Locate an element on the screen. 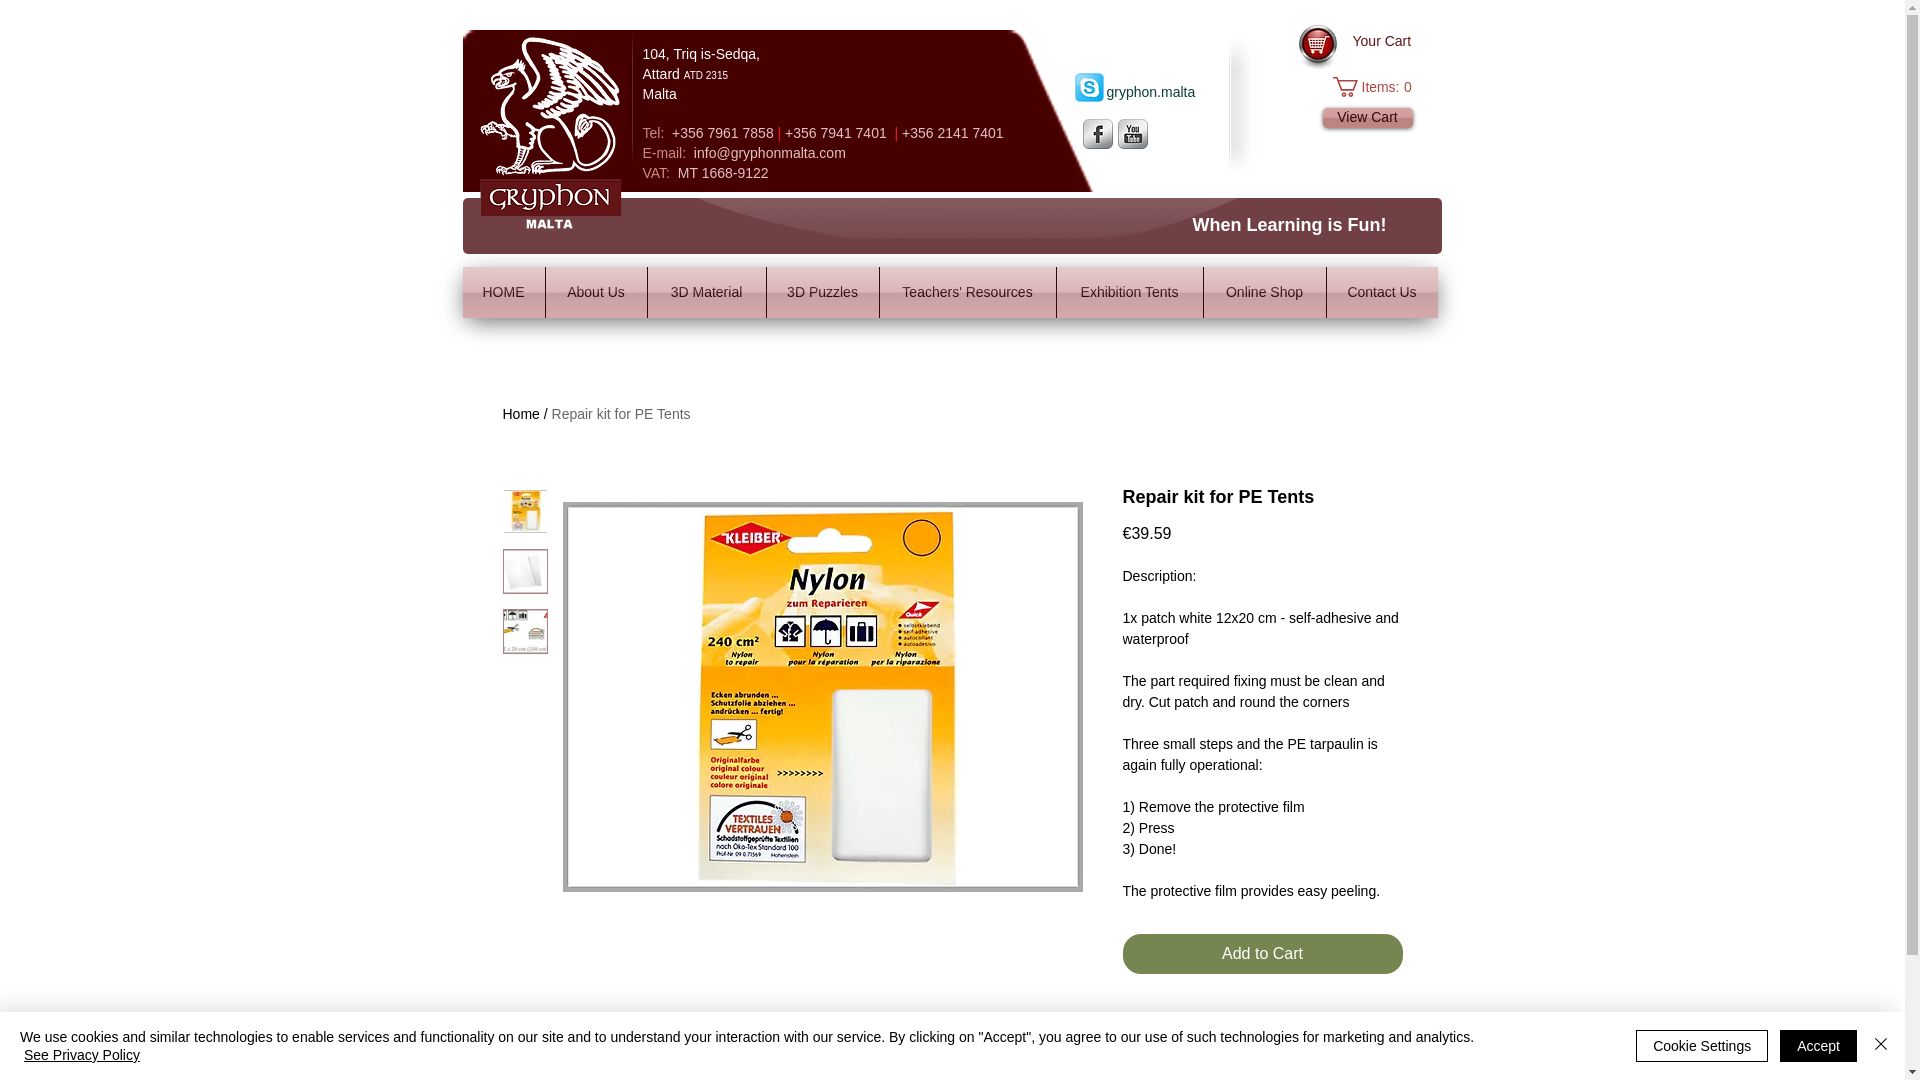  3D Puzzles is located at coordinates (822, 292).